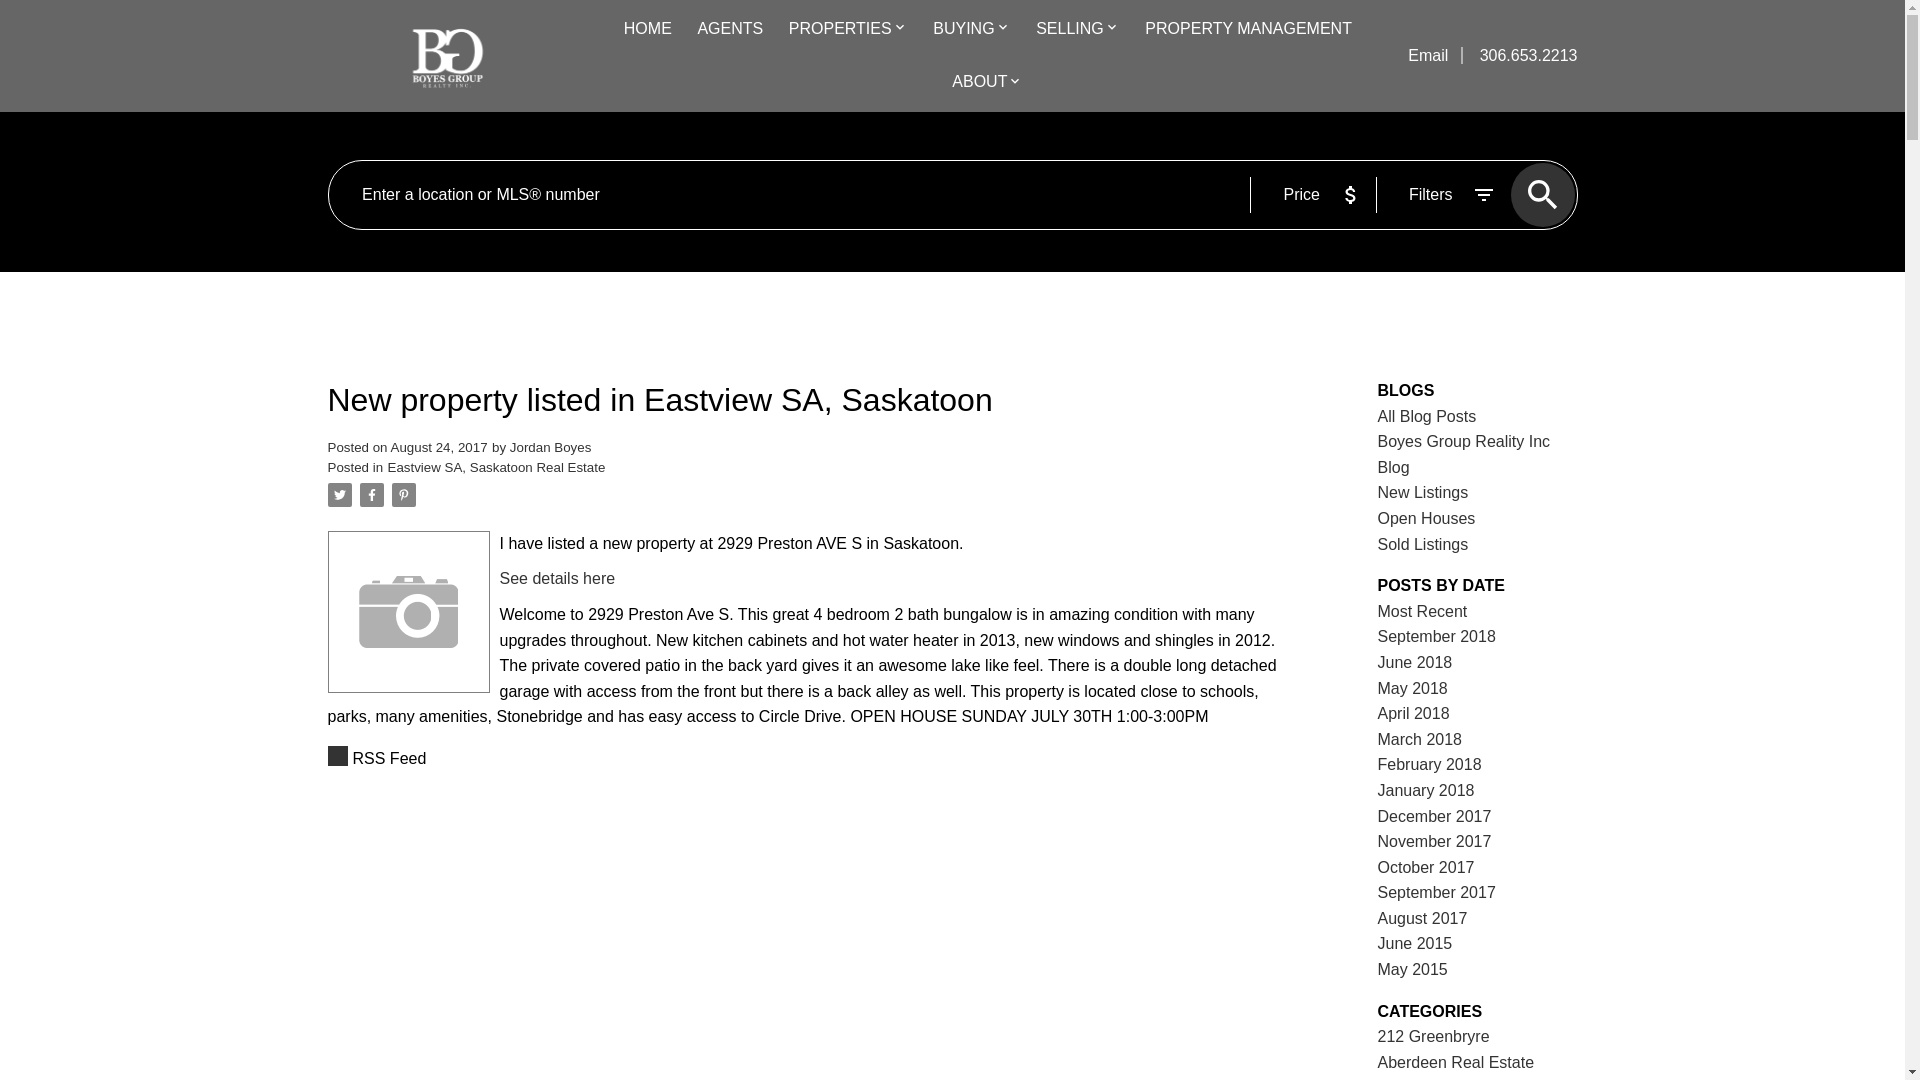  I want to click on SELLING, so click(1070, 30).